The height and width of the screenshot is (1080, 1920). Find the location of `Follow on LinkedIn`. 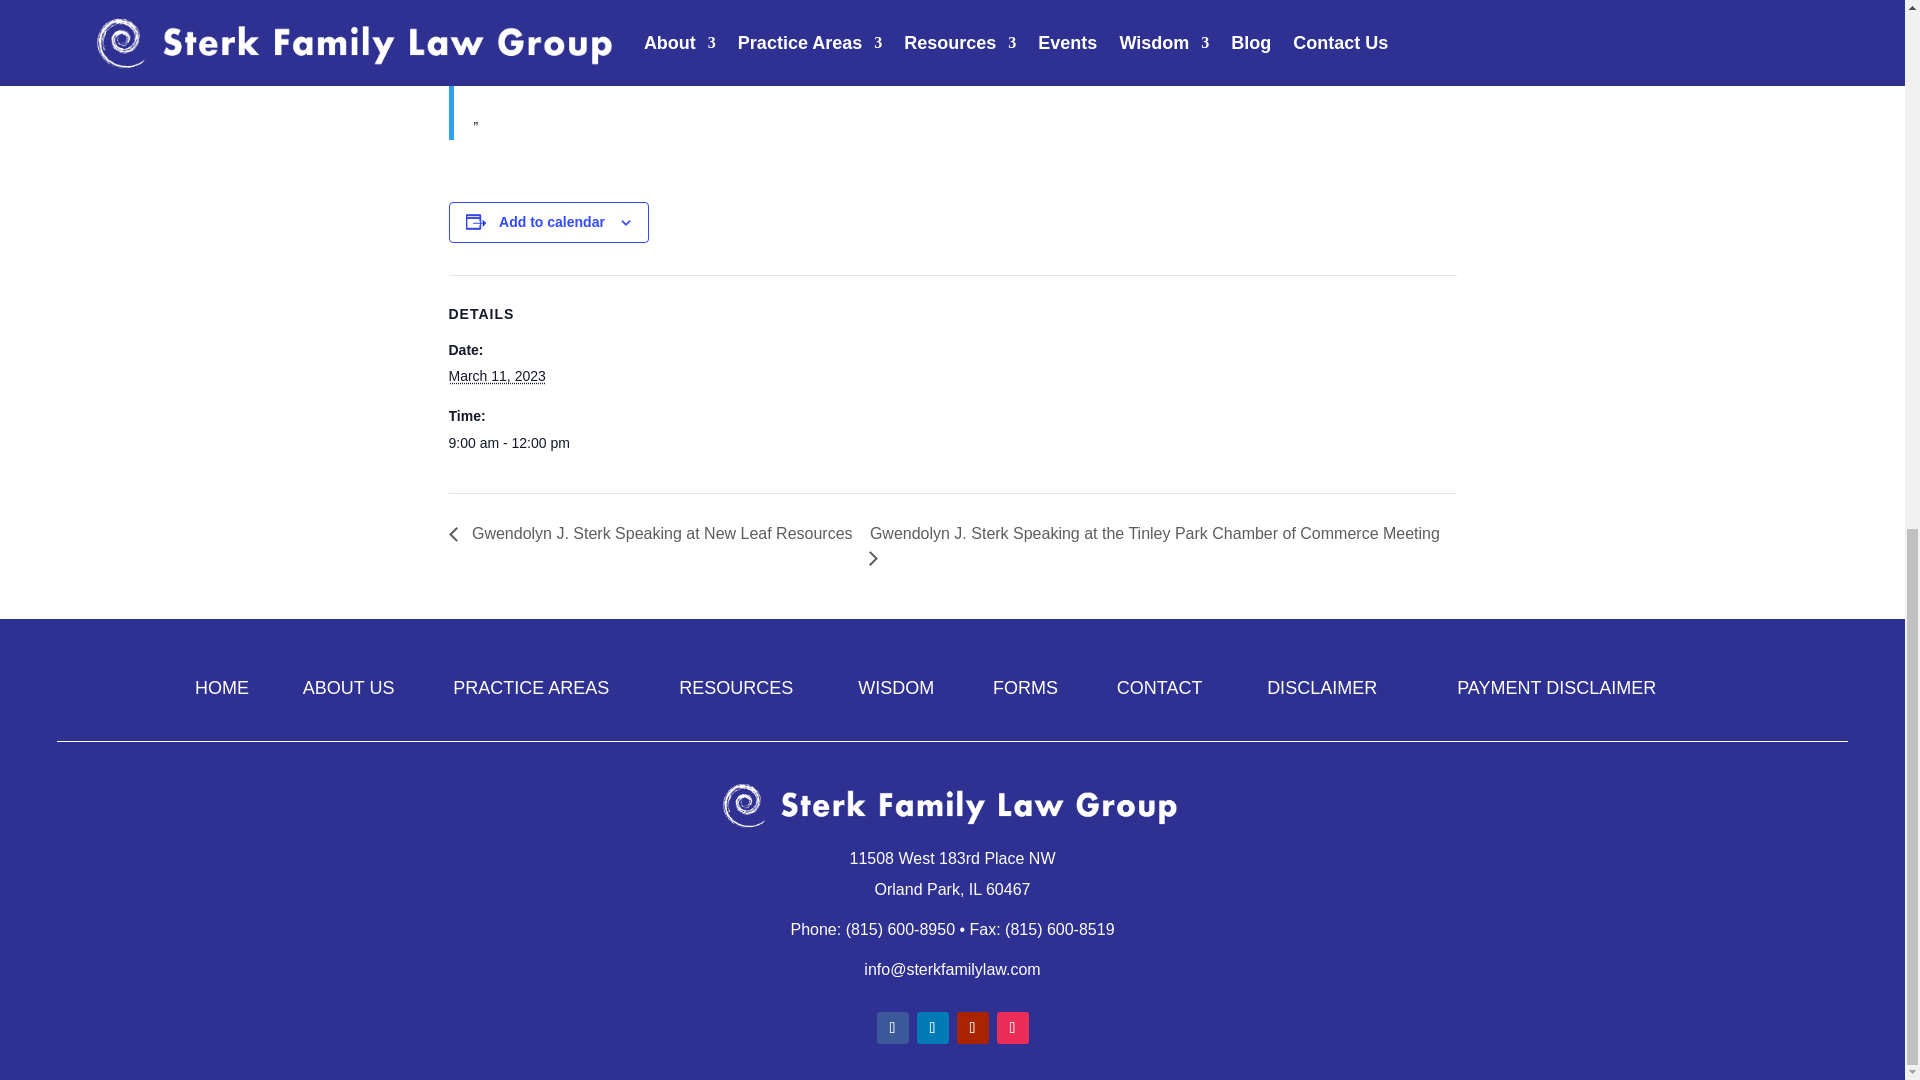

Follow on LinkedIn is located at coordinates (932, 1028).